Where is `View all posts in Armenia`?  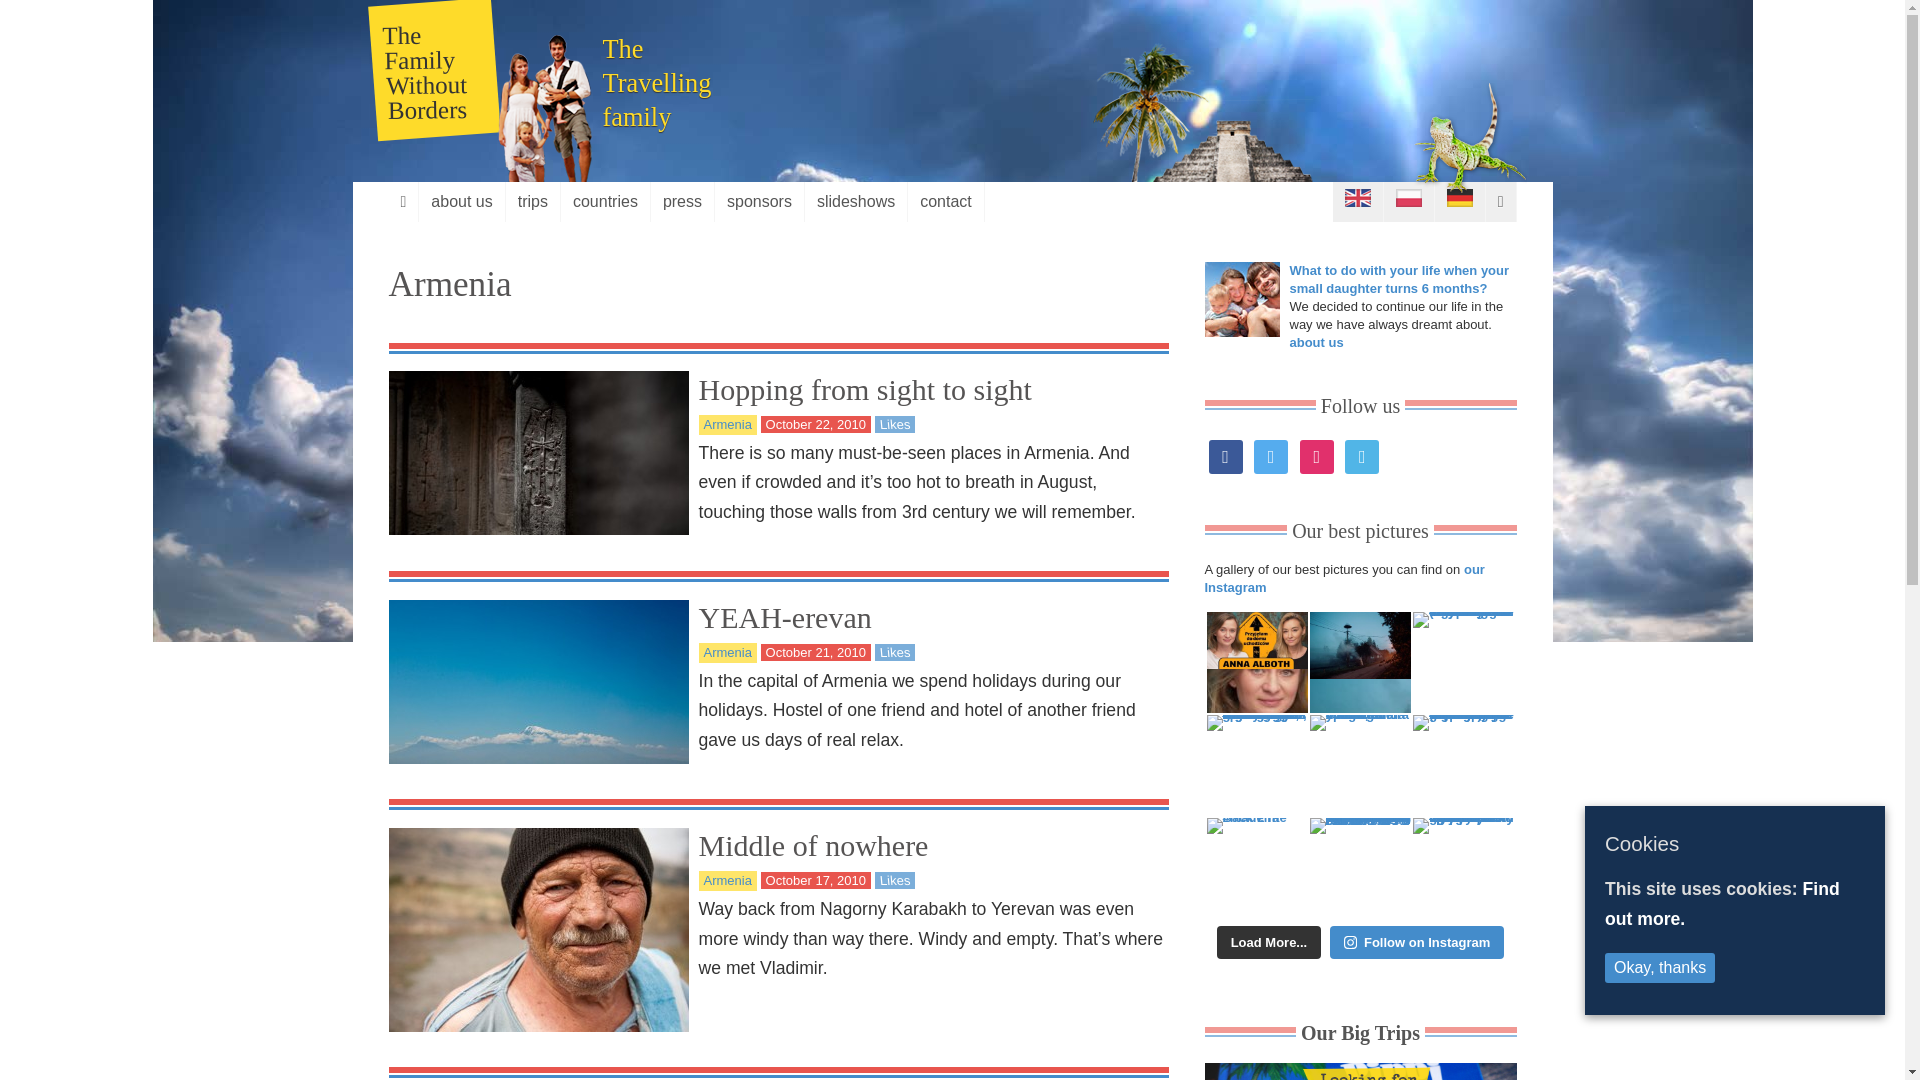 View all posts in Armenia is located at coordinates (728, 652).